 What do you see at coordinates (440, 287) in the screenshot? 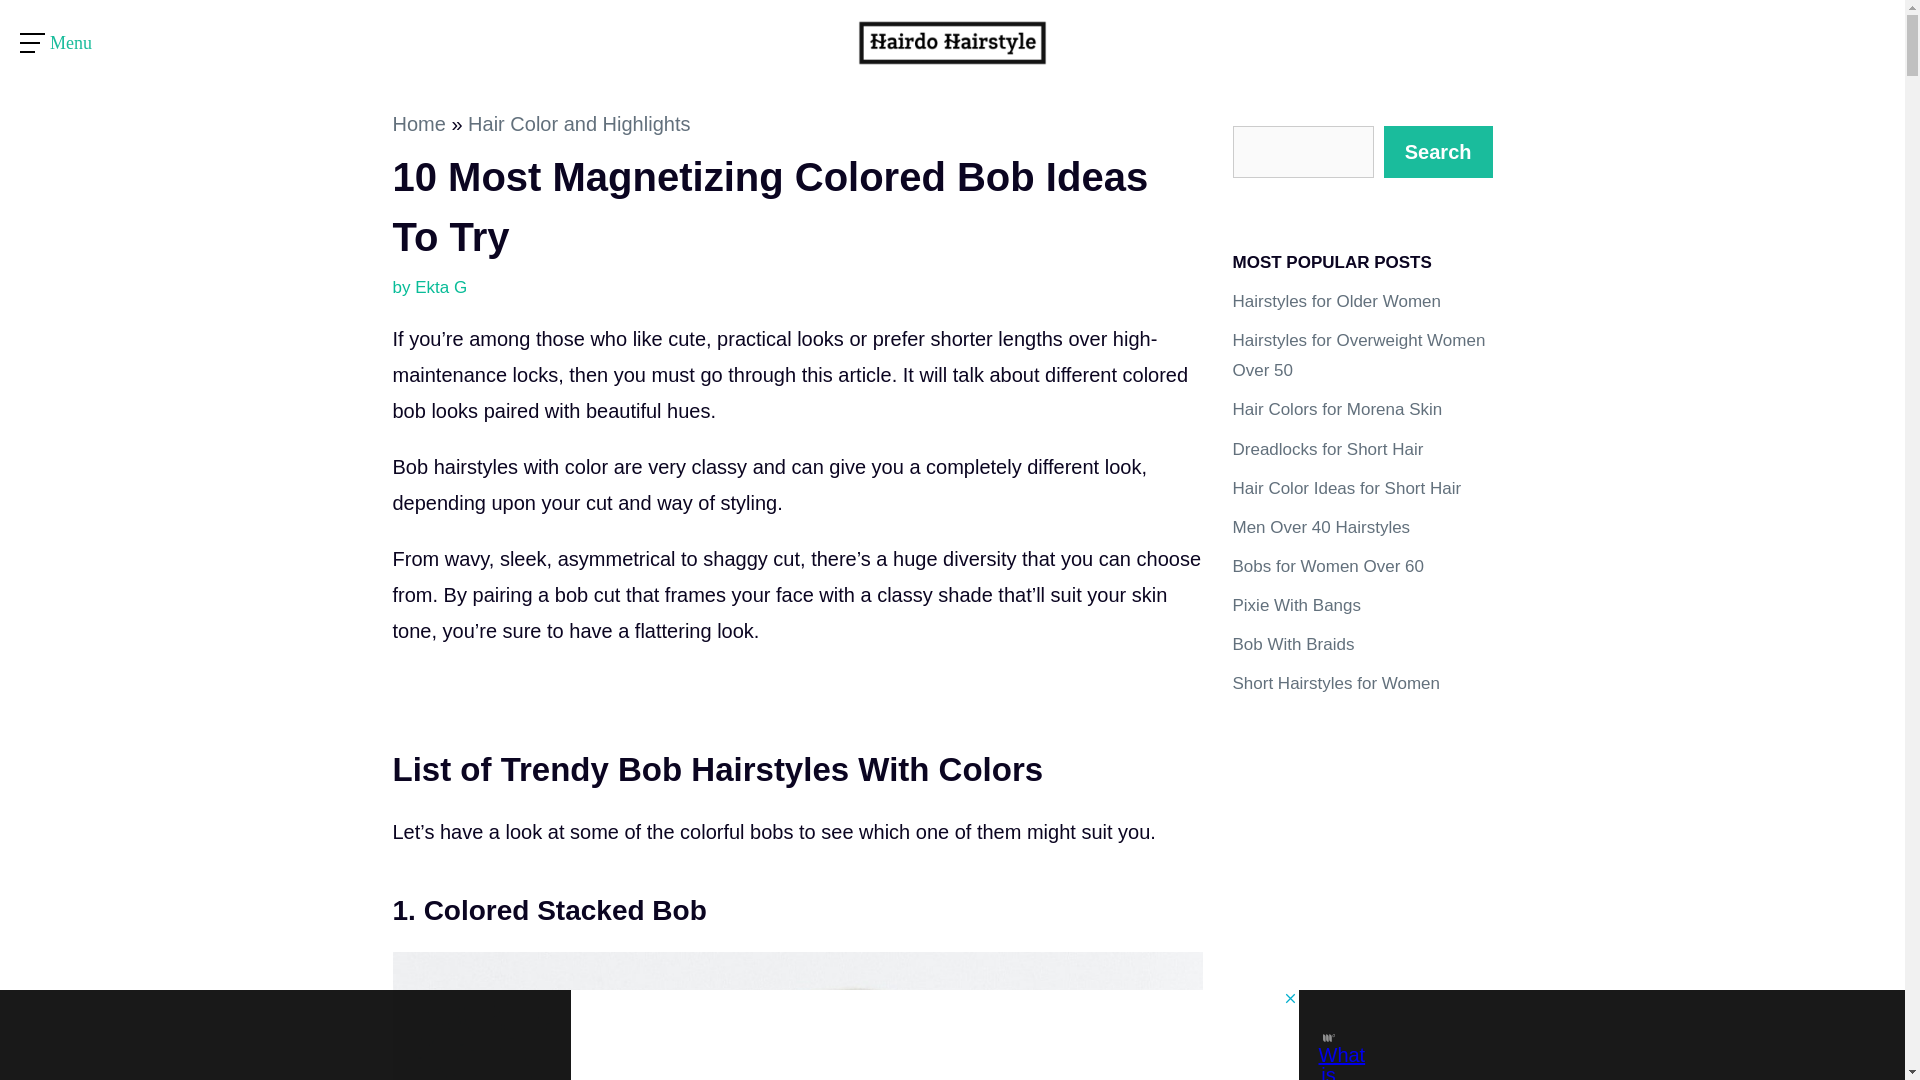
I see `View all posts by Ekta G` at bounding box center [440, 287].